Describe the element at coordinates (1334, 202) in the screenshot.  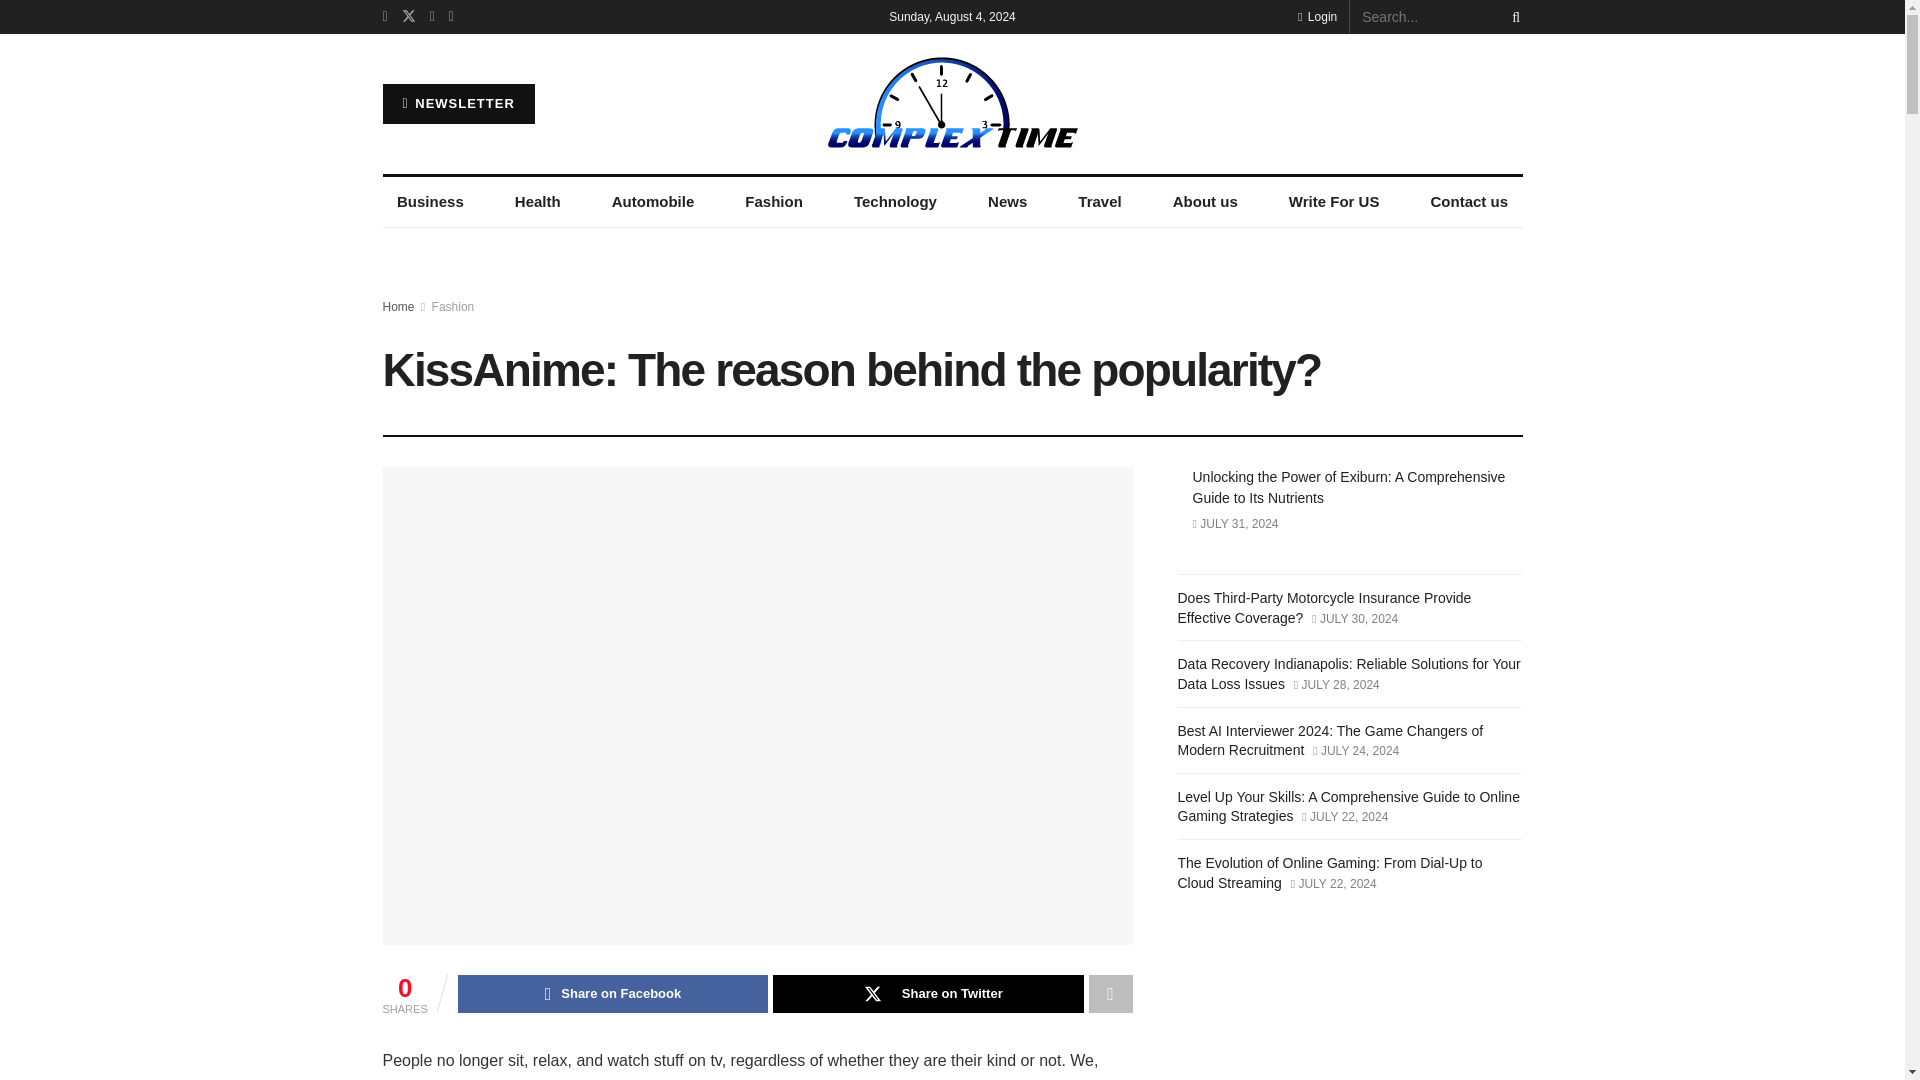
I see `Write For US` at that location.